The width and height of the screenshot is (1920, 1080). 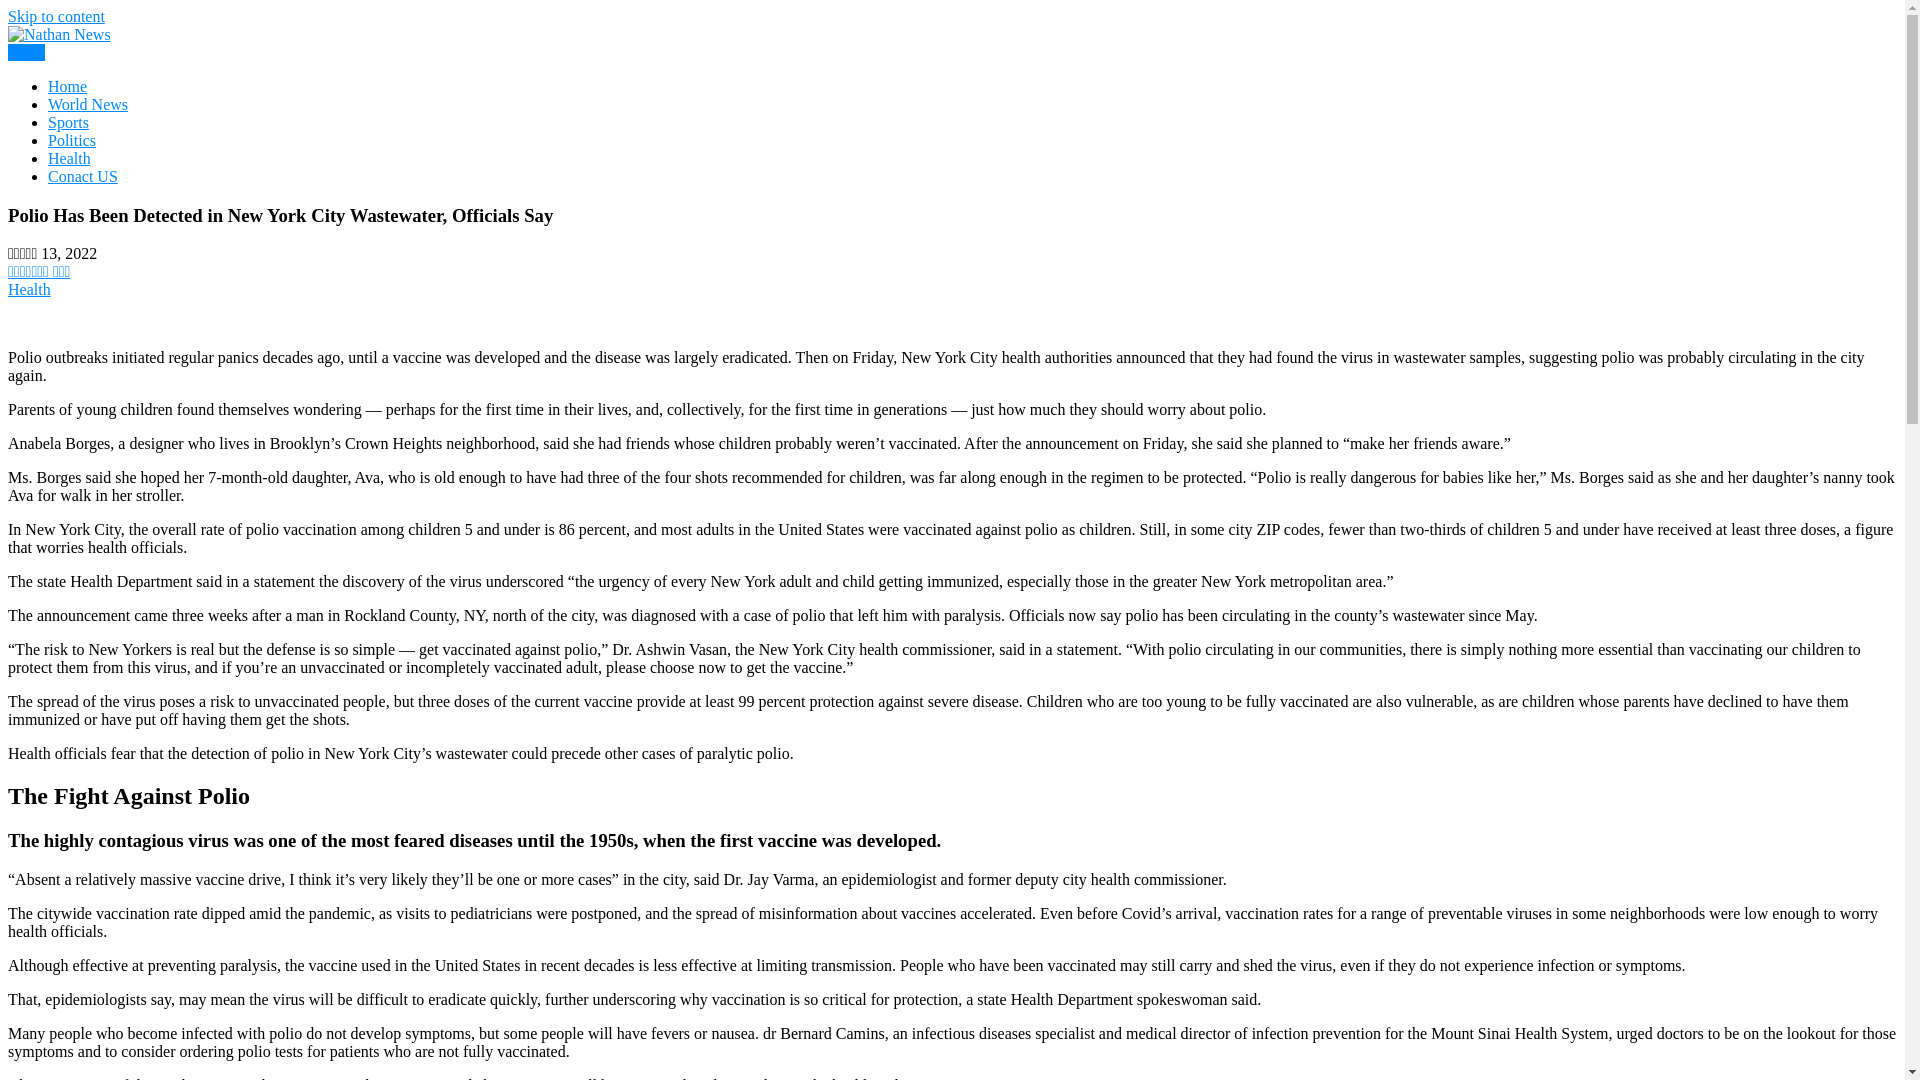 What do you see at coordinates (69, 158) in the screenshot?
I see `Health` at bounding box center [69, 158].